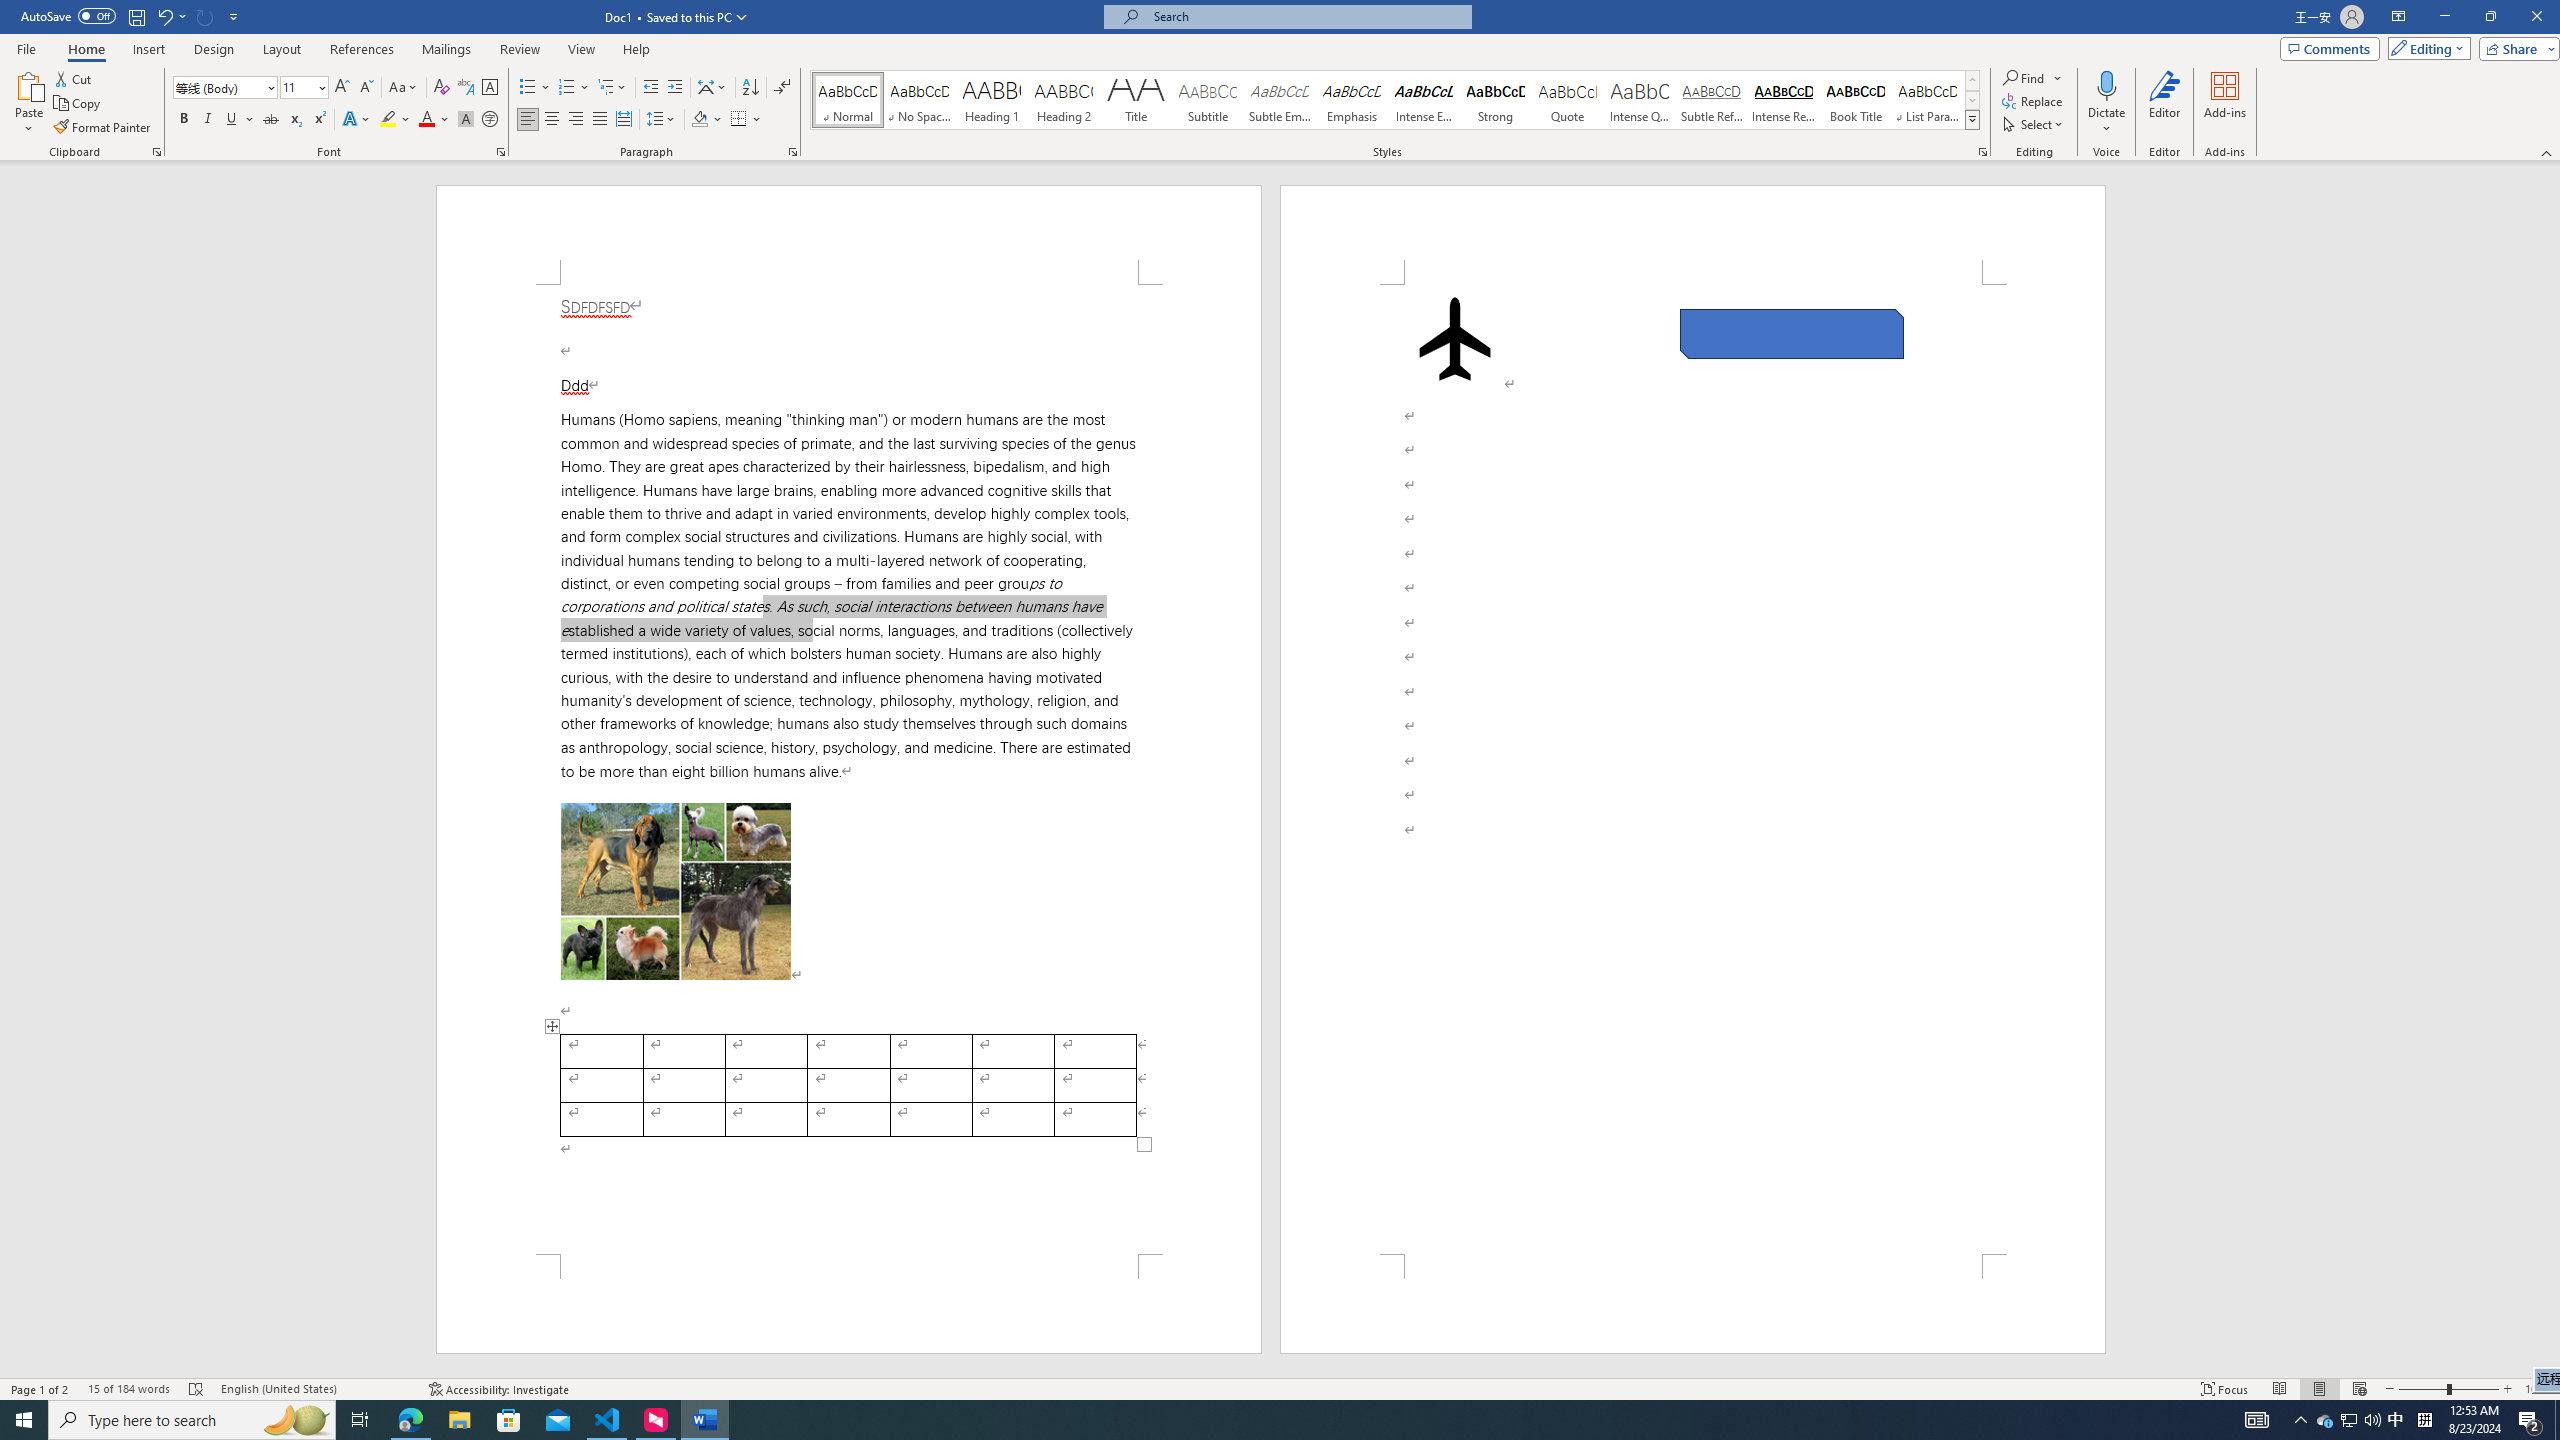 This screenshot has width=2560, height=1440. I want to click on Zoom 104%, so click(2538, 1389).